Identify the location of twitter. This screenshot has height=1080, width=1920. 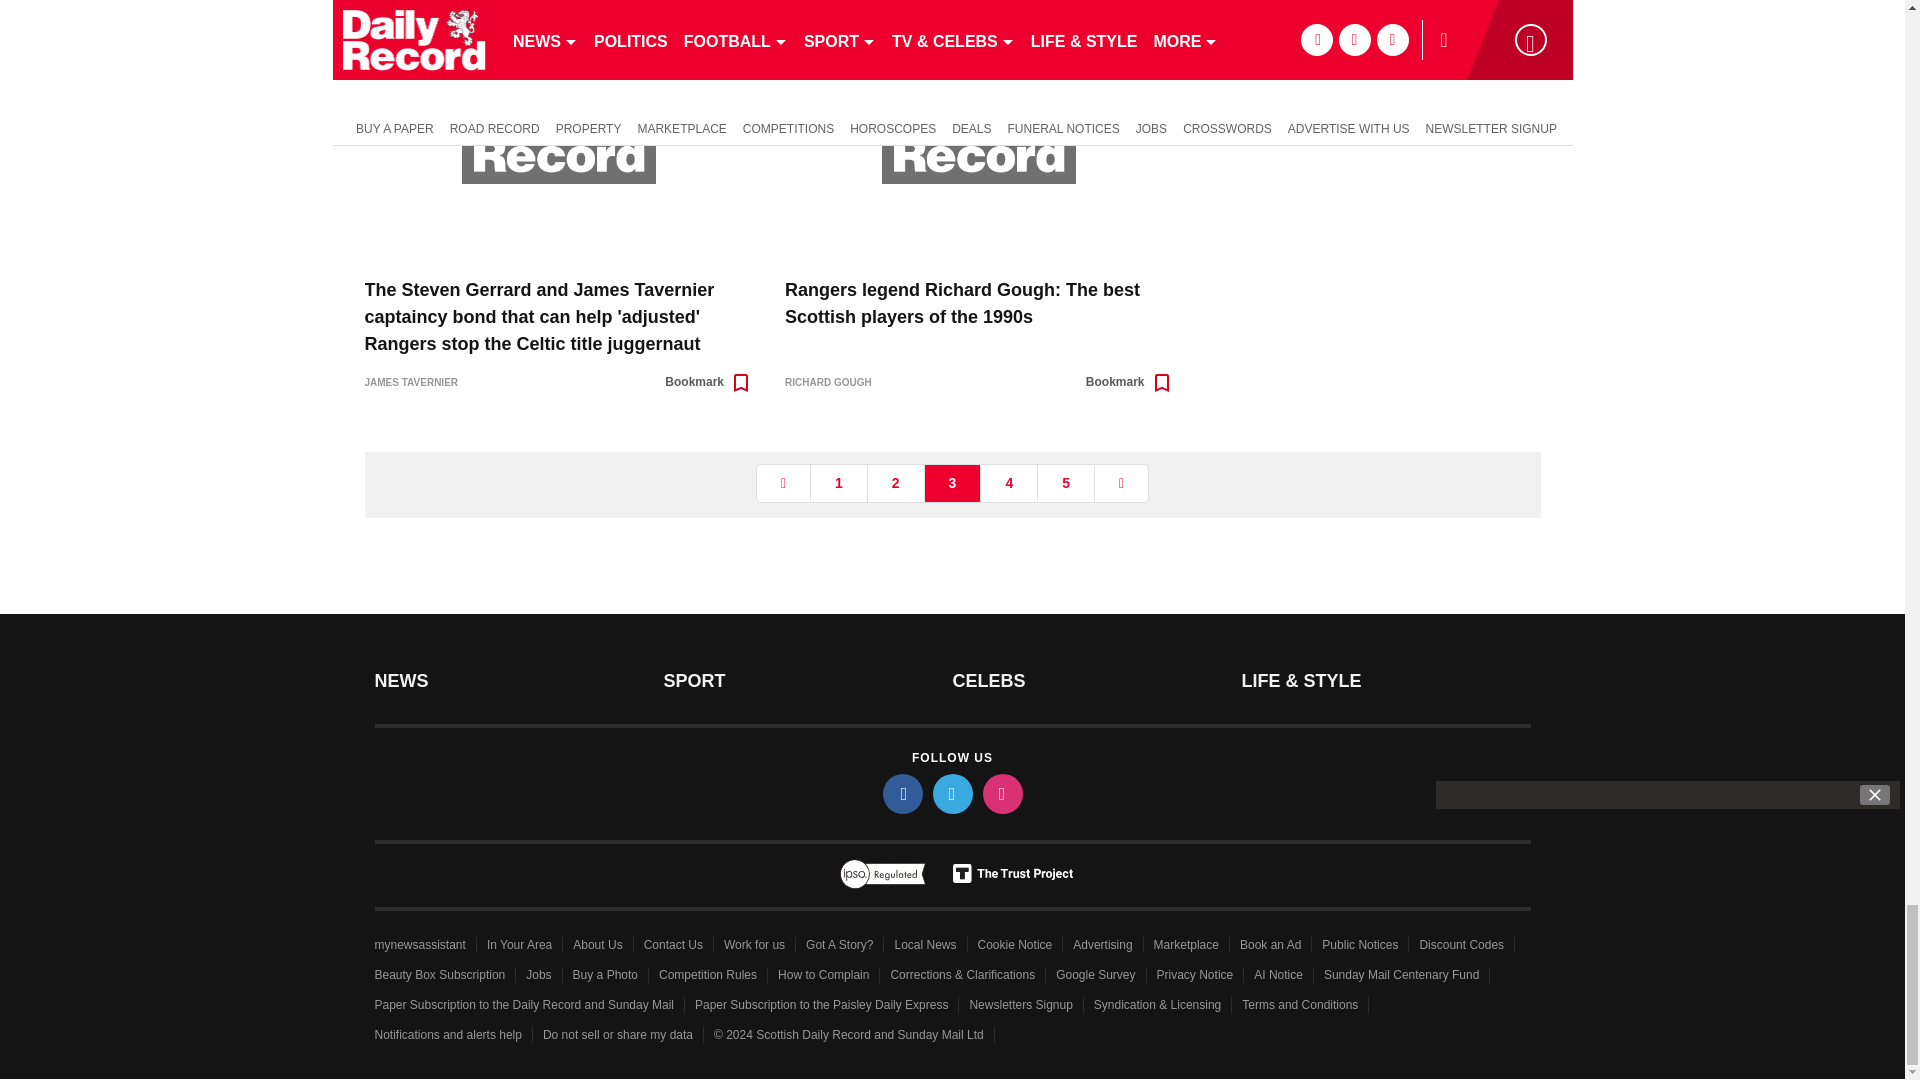
(951, 794).